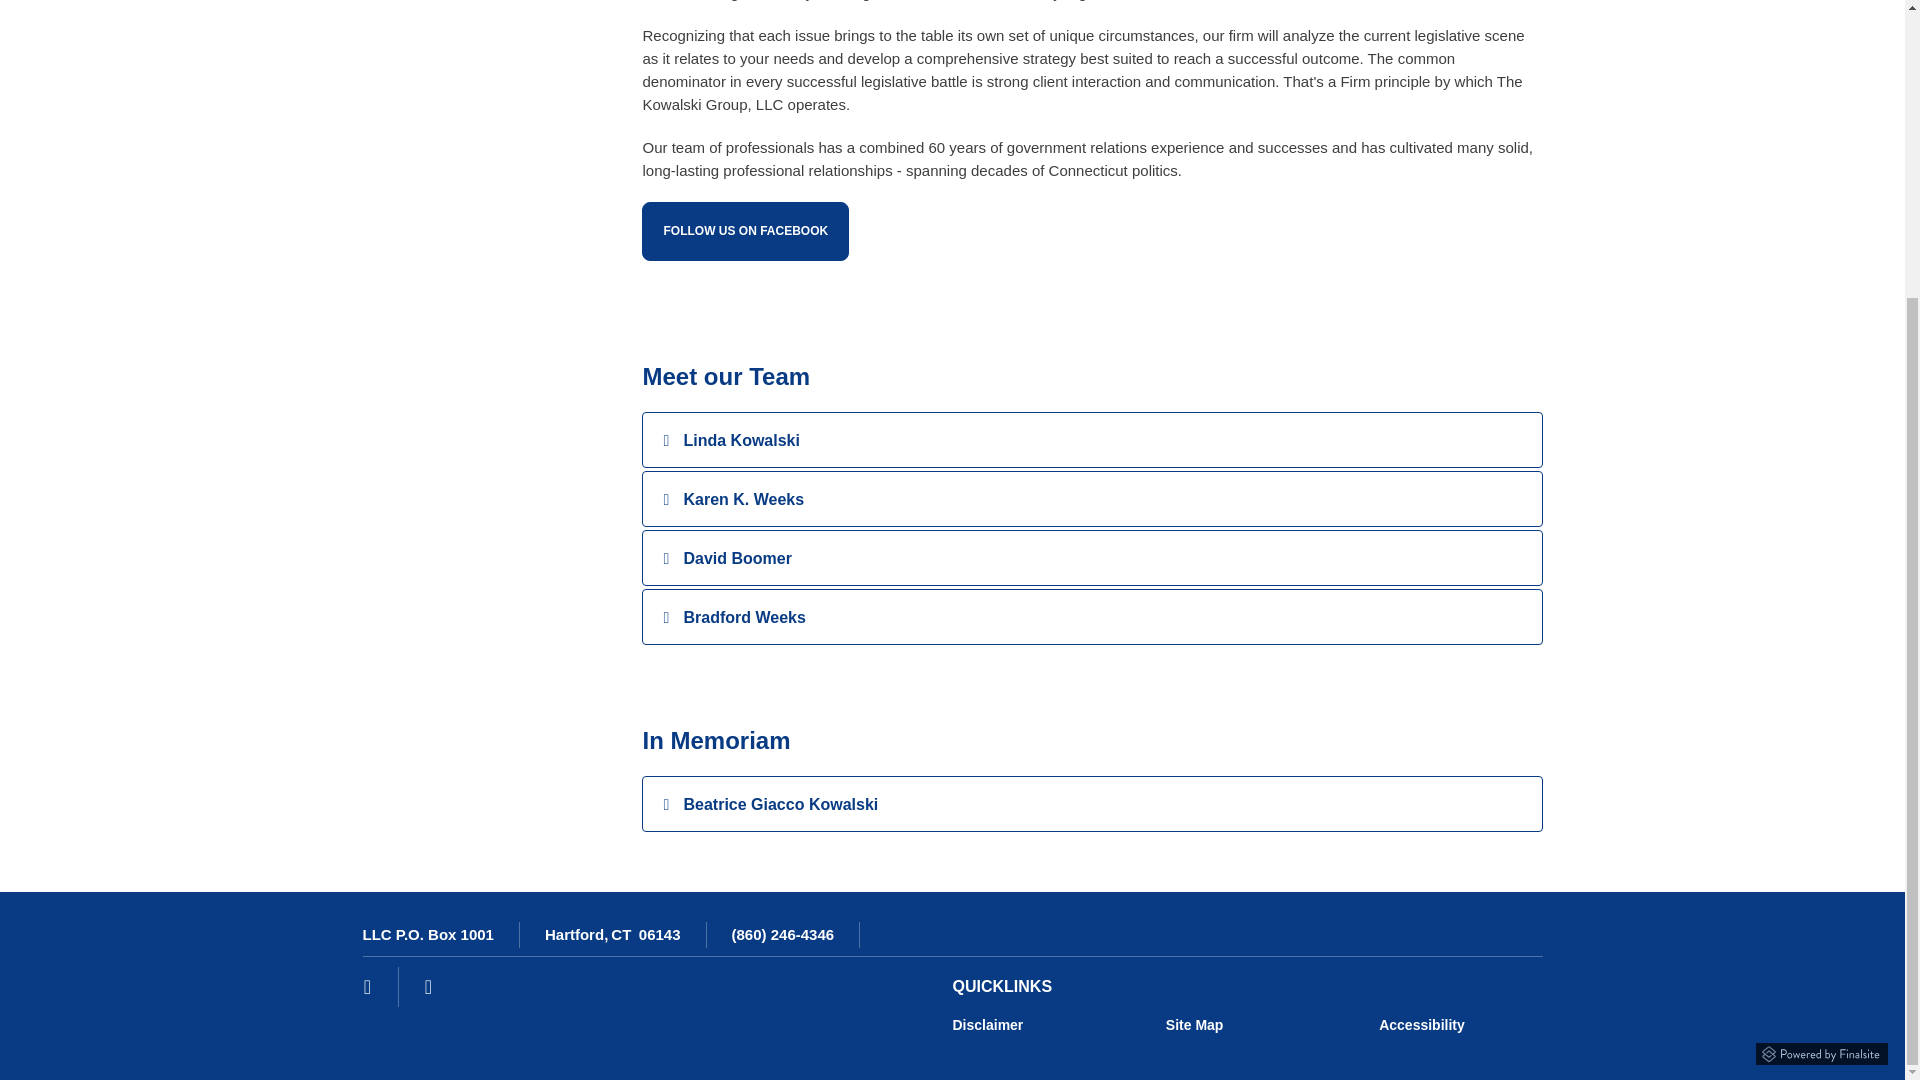 This screenshot has width=1920, height=1080. What do you see at coordinates (744, 618) in the screenshot?
I see `Bradford Weeks` at bounding box center [744, 618].